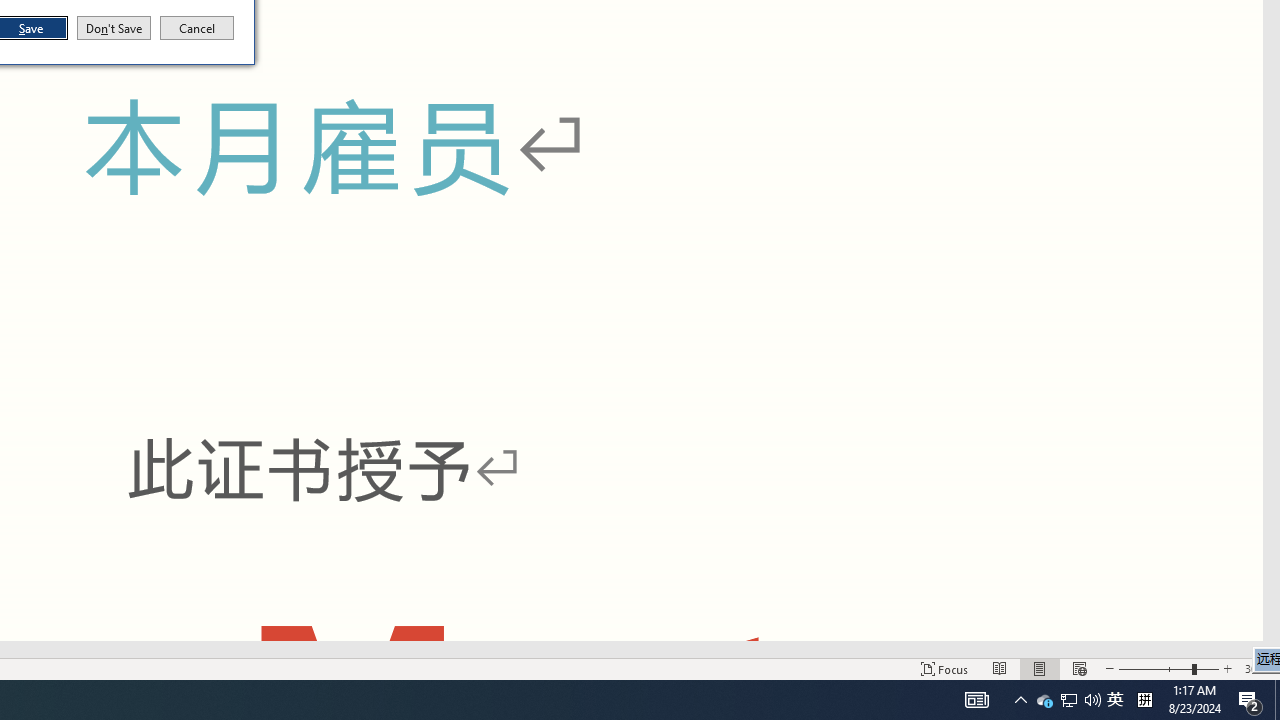 The image size is (1280, 720). I want to click on Show desktop, so click(1277, 700).